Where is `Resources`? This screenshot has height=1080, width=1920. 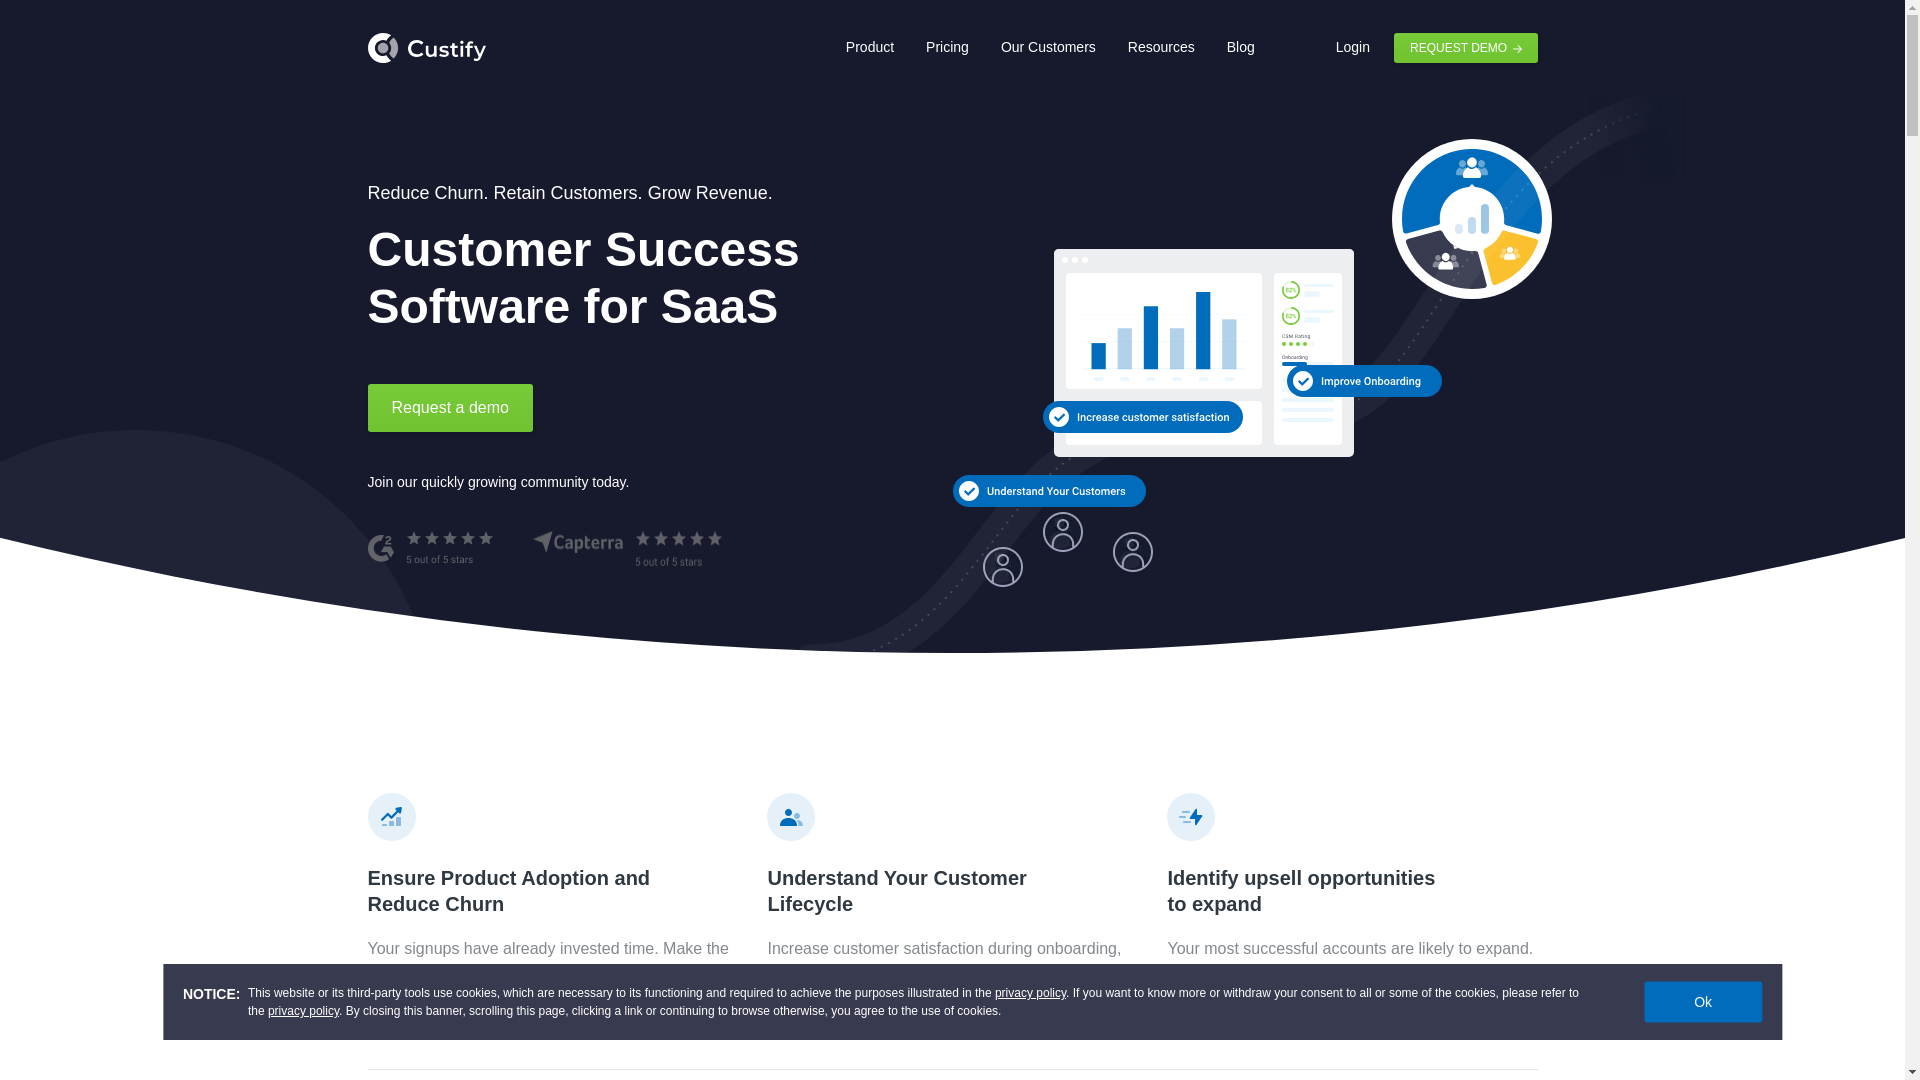 Resources is located at coordinates (1161, 48).